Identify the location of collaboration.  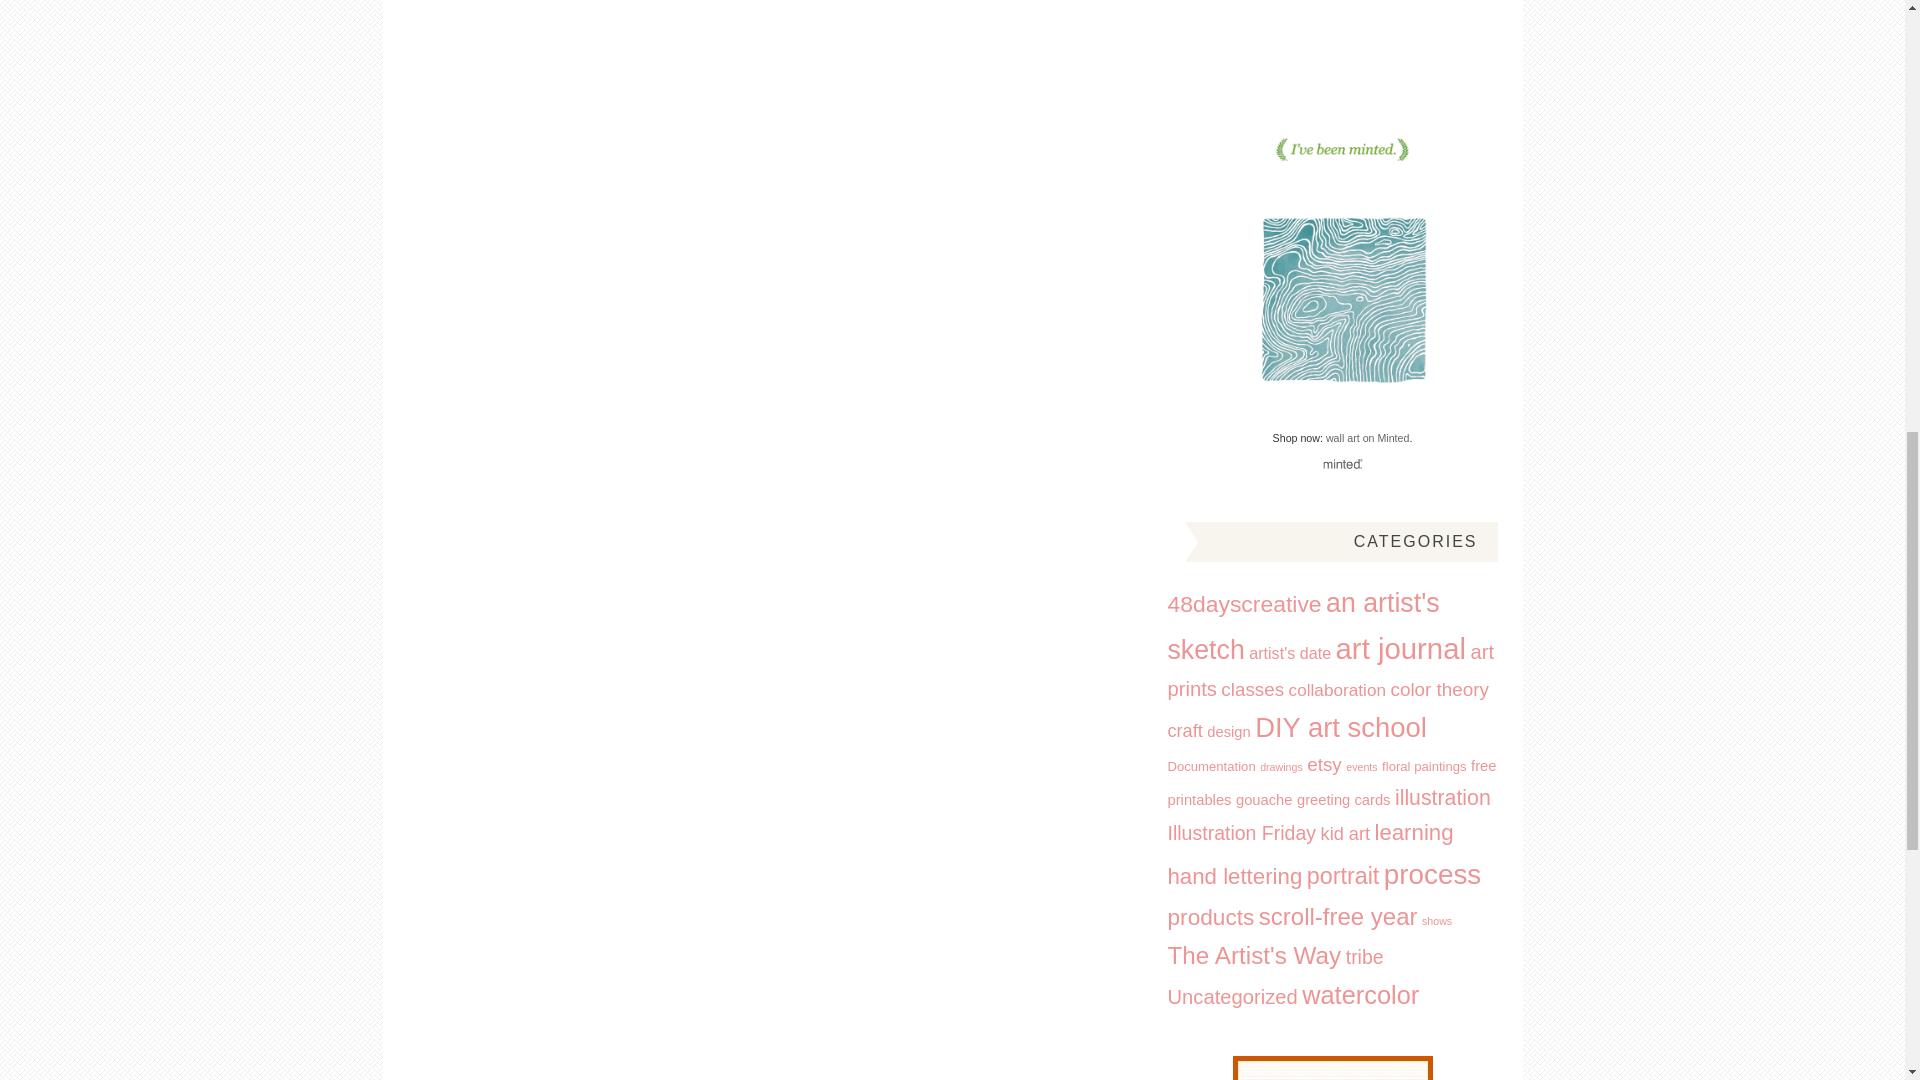
(1337, 690).